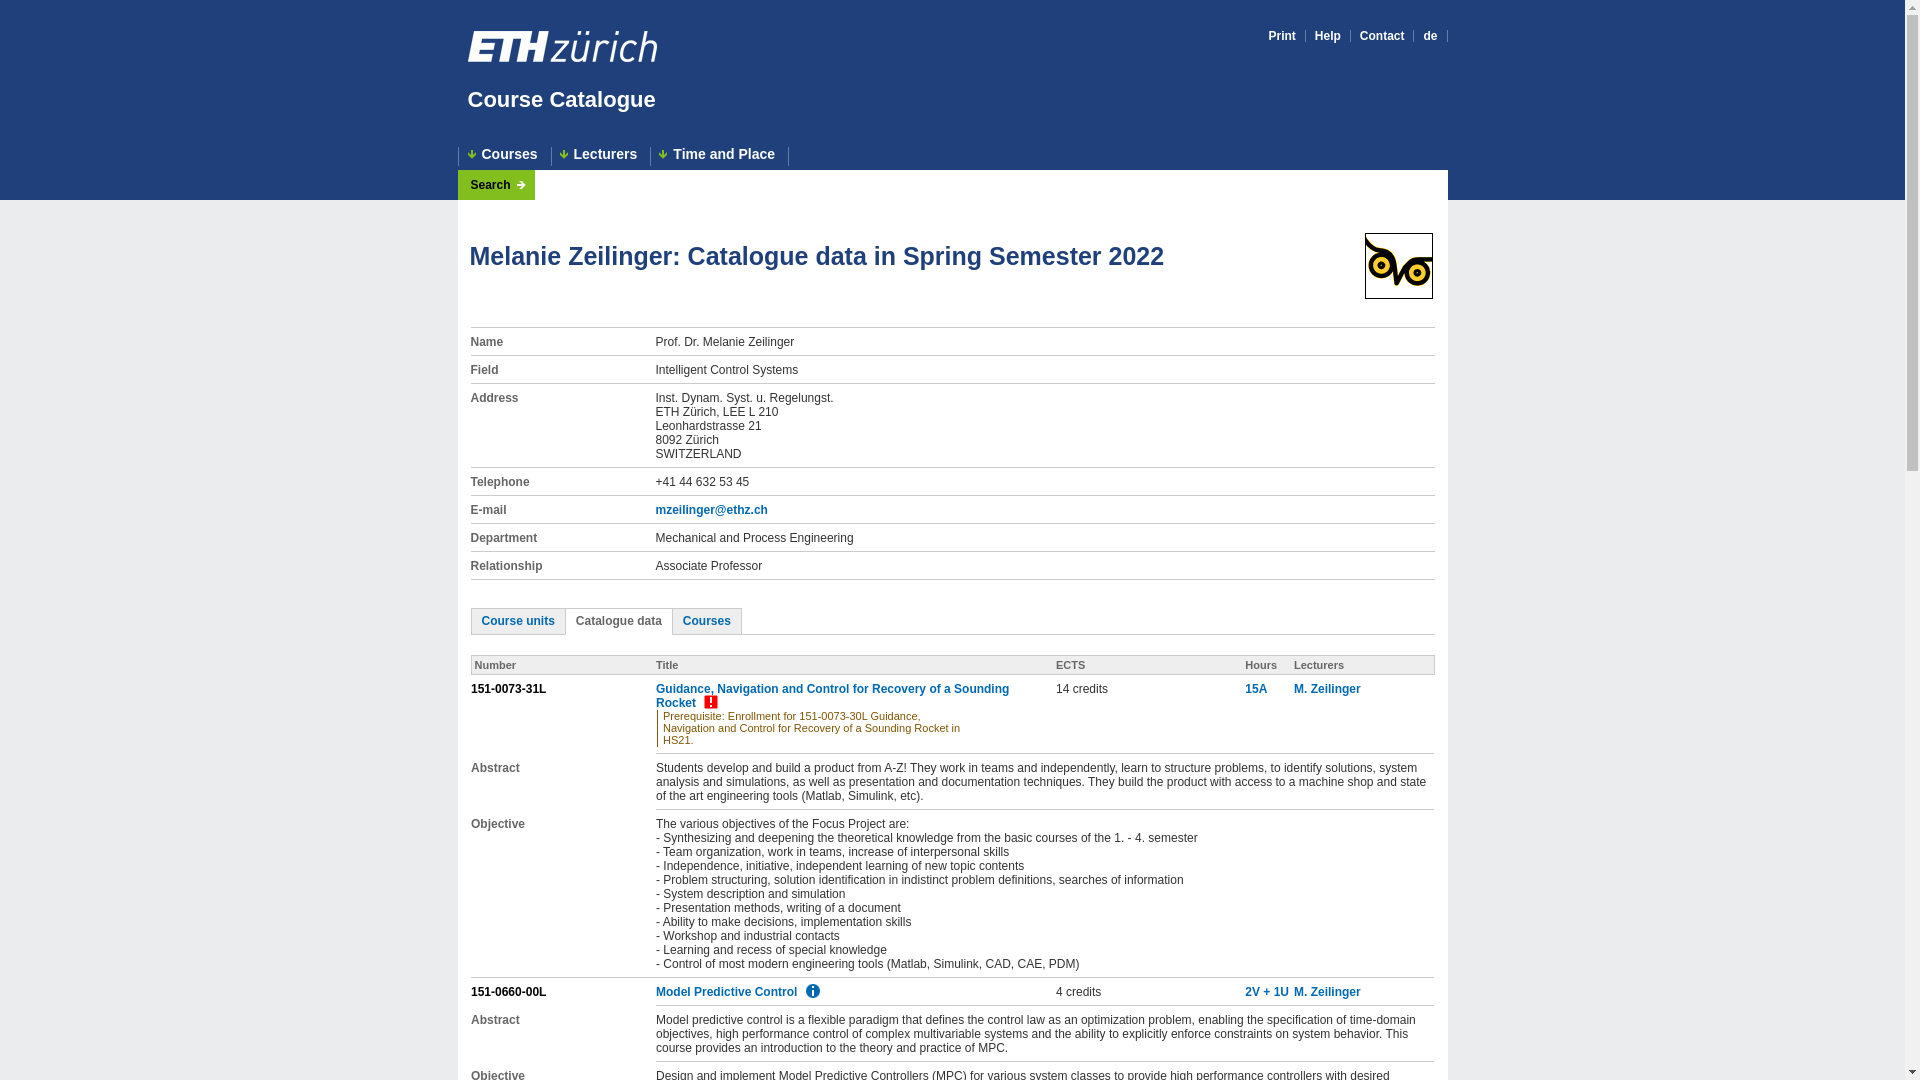  I want to click on Time and Place, so click(720, 156).